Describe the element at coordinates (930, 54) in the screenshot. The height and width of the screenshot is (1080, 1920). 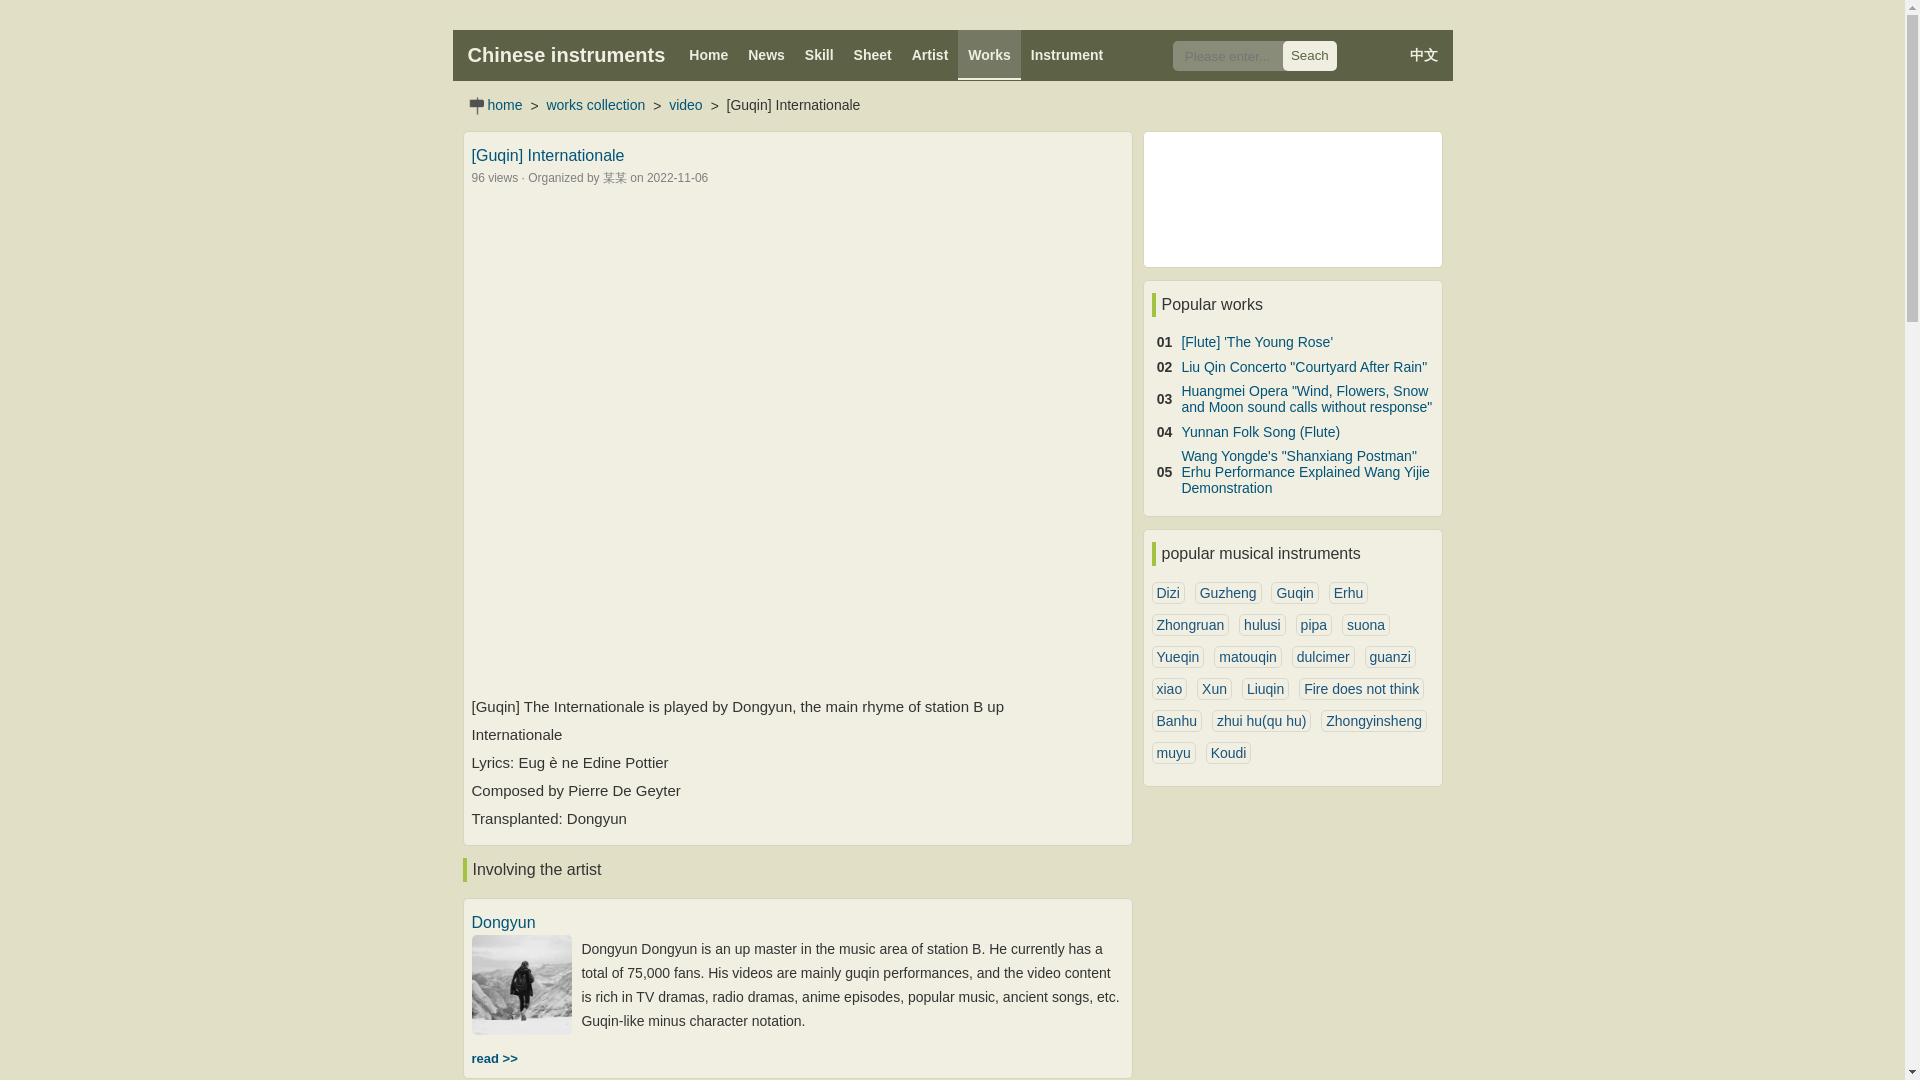
I see `Artist` at that location.